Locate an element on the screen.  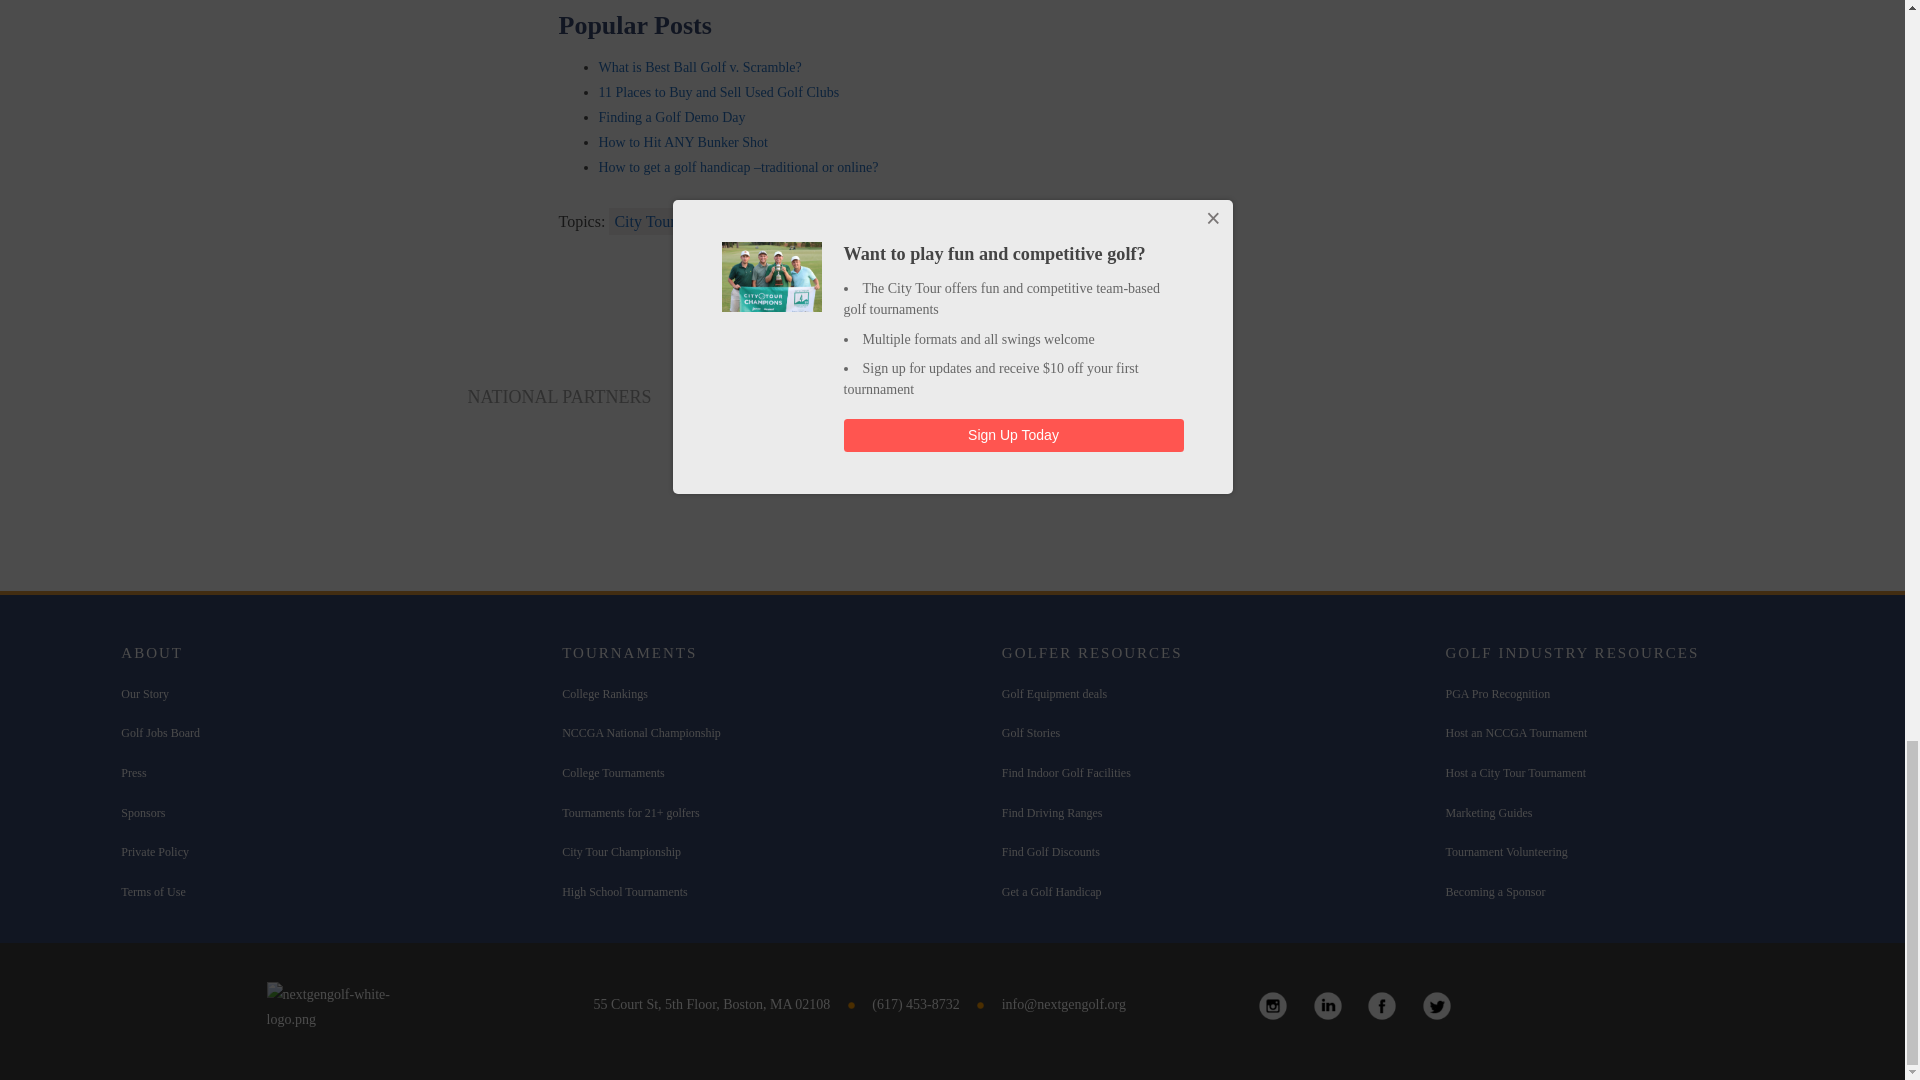
Finding a Golf Demo Day is located at coordinates (670, 118).